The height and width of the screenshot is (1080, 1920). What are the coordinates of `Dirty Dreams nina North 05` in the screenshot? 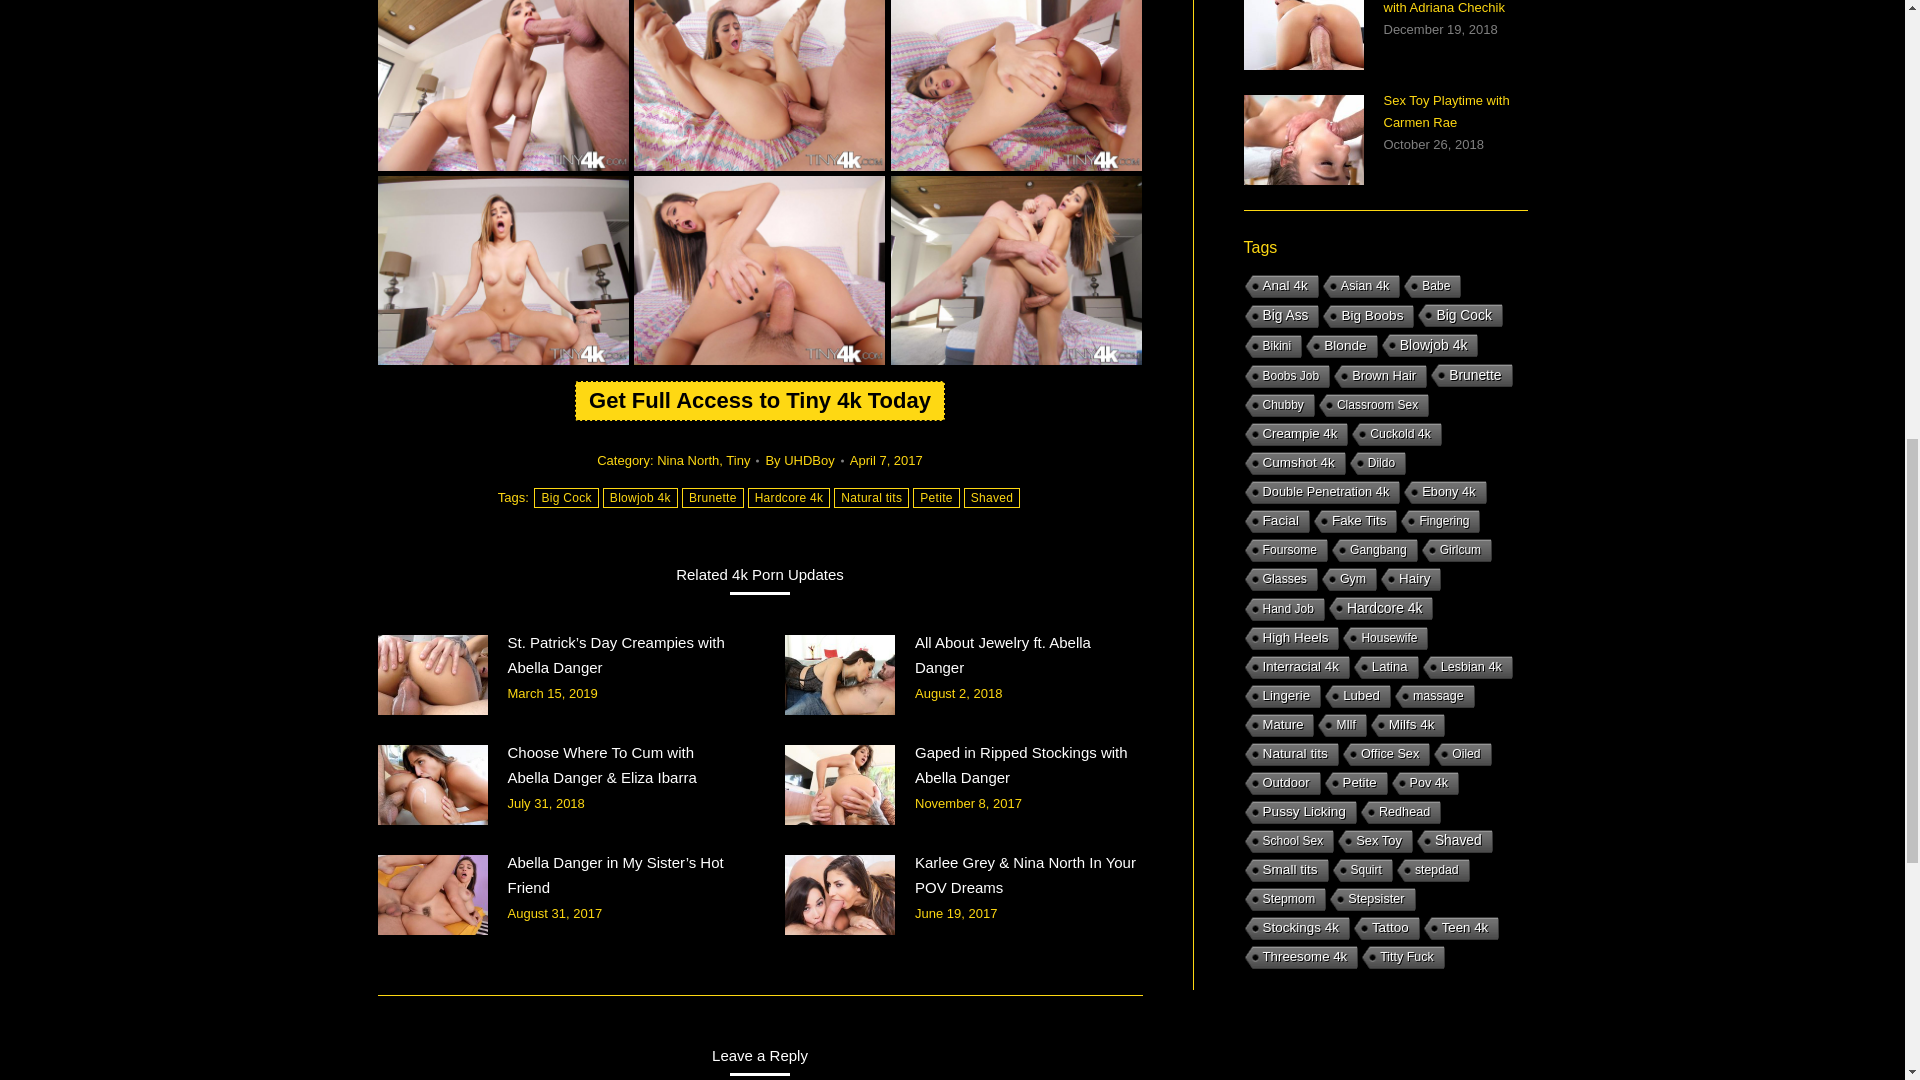 It's located at (759, 85).